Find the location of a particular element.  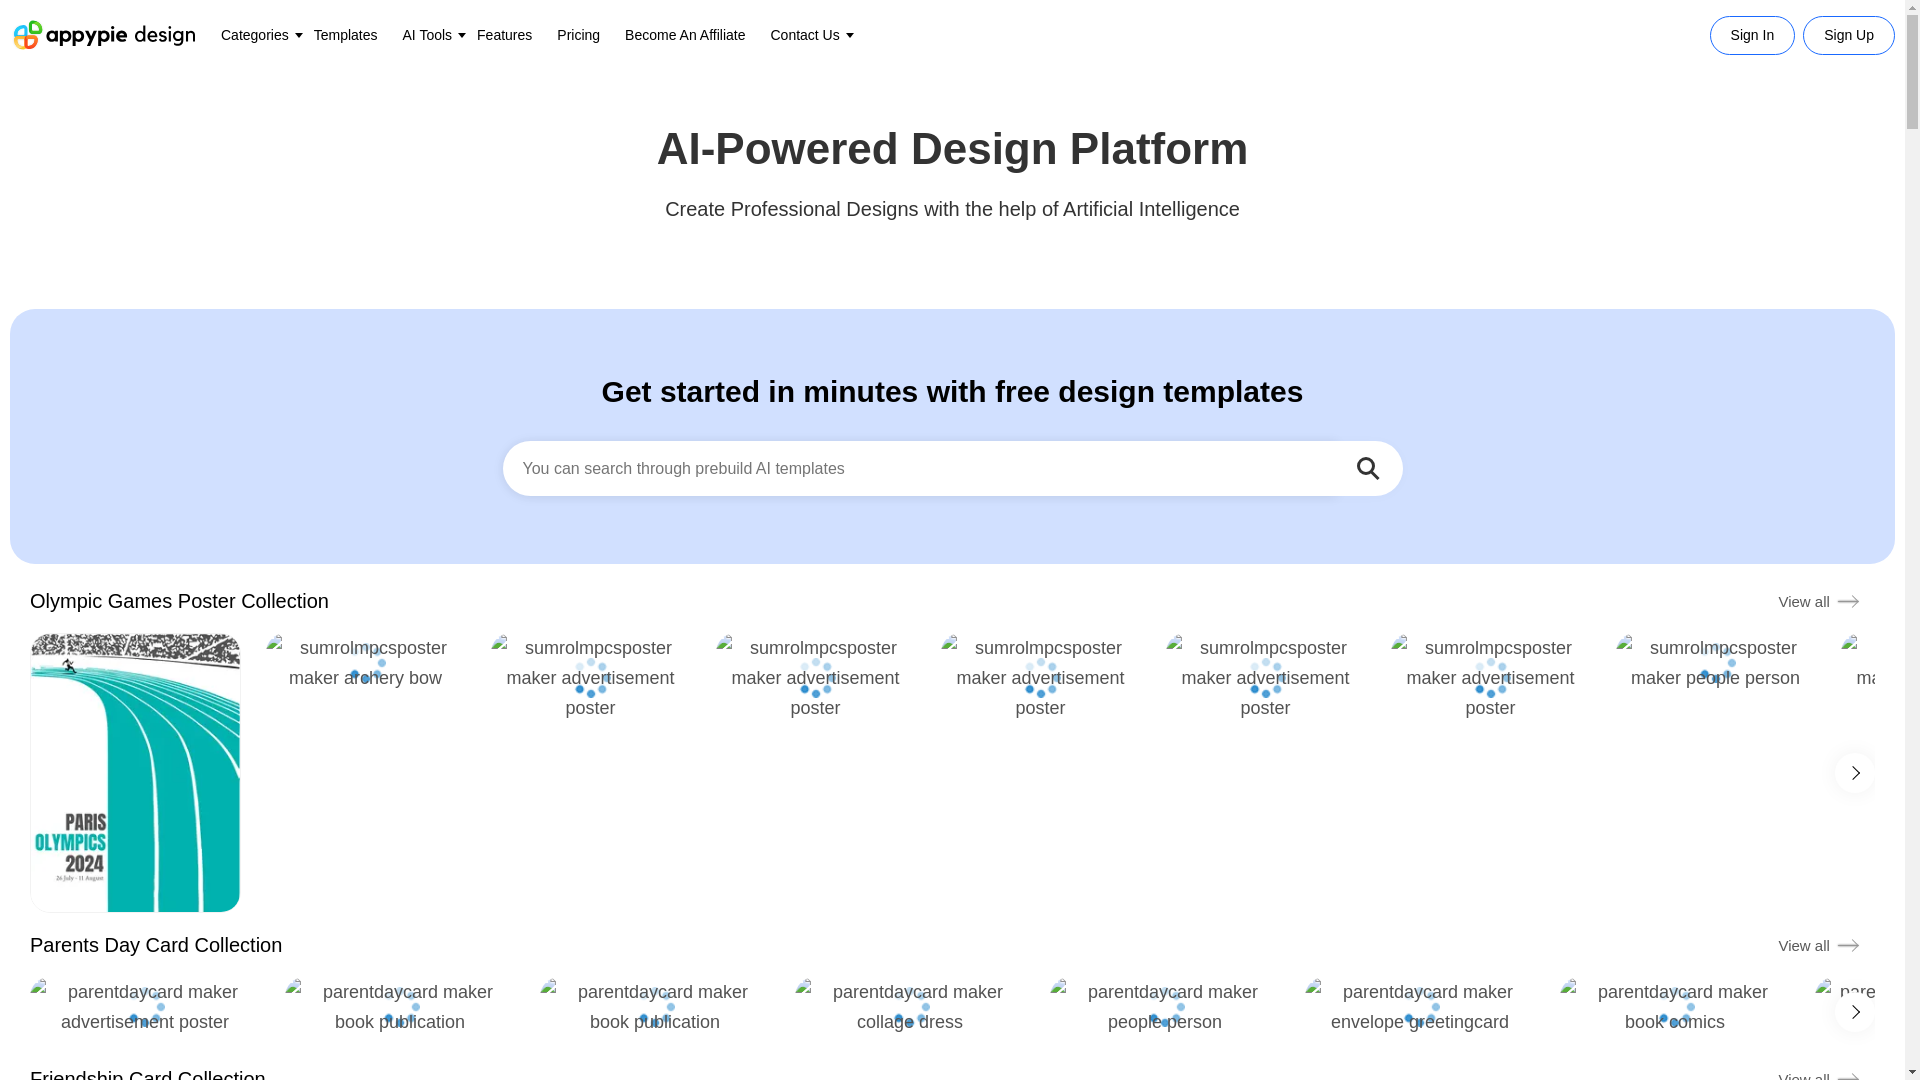

parentdaycard maker book publication is located at coordinates (654, 1006).